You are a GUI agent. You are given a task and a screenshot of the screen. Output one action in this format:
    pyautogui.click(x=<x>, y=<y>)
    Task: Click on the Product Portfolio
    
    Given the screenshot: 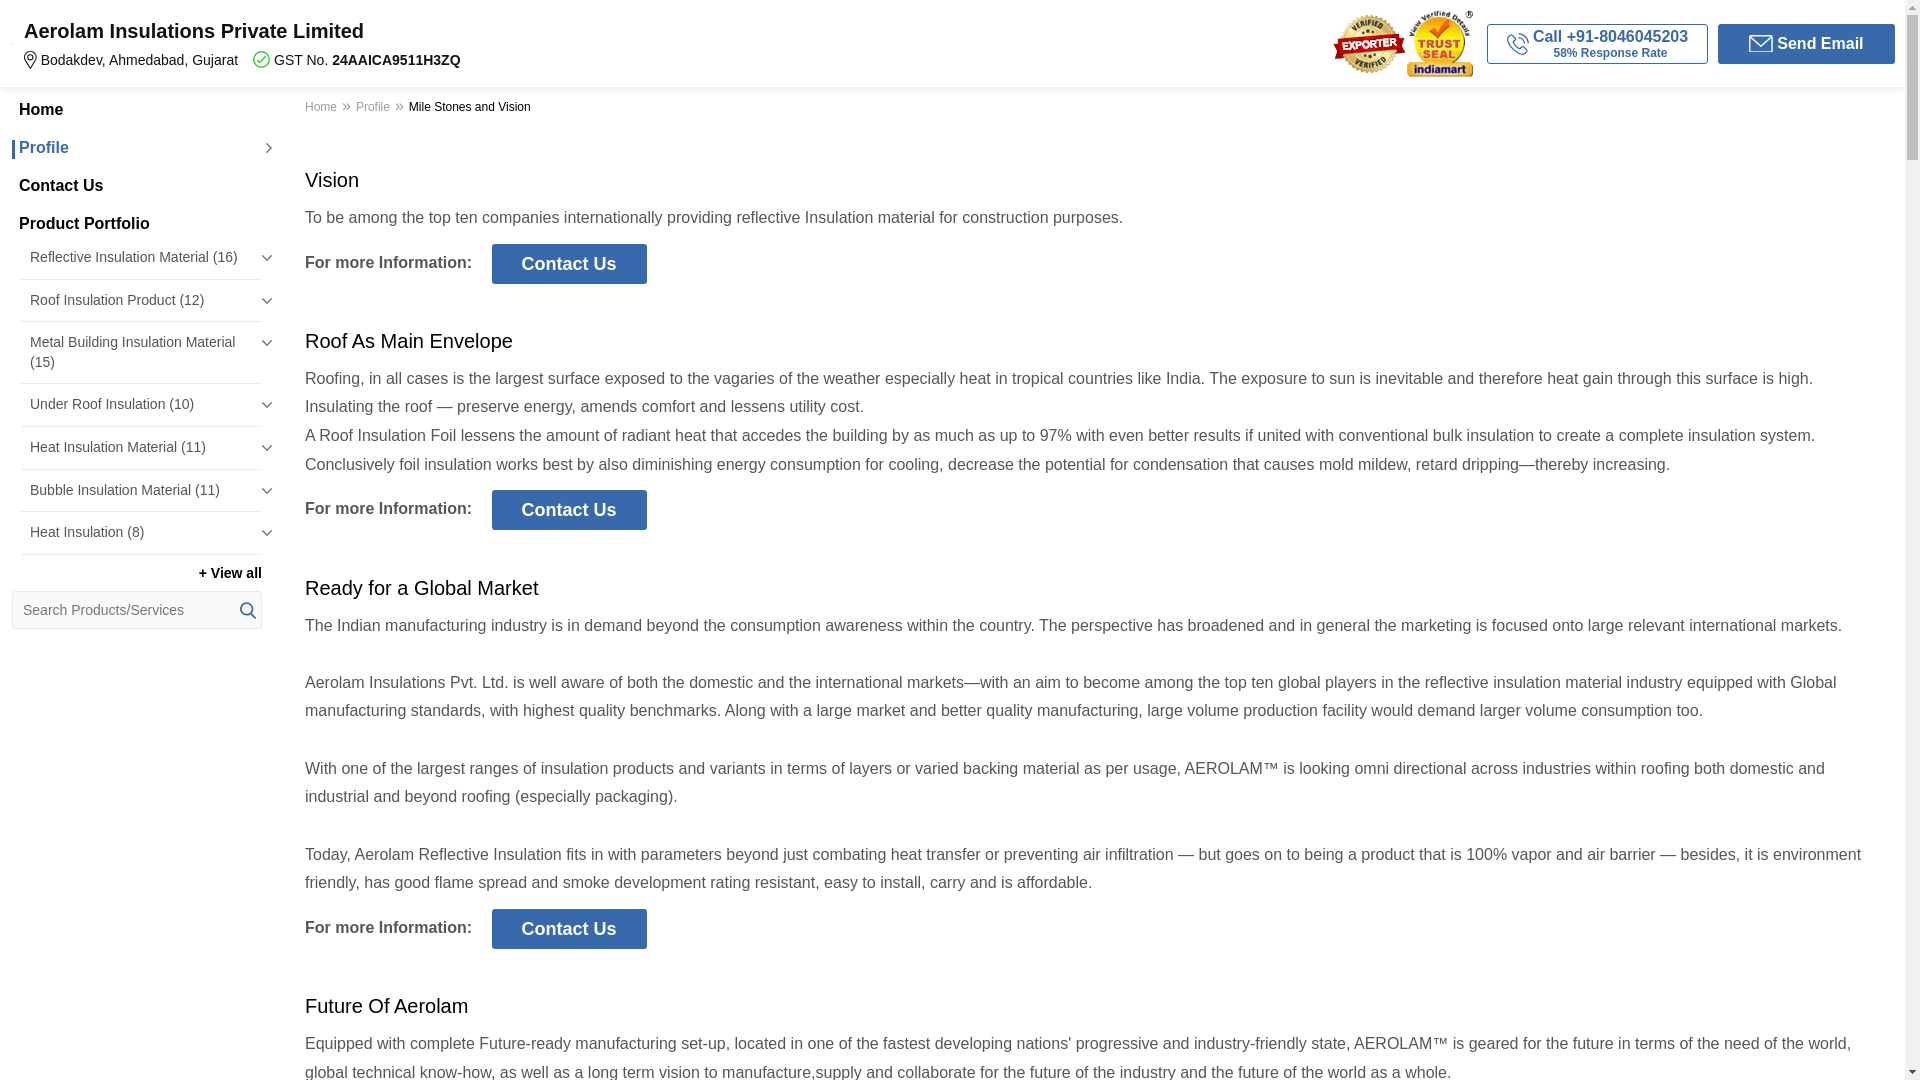 What is the action you would take?
    pyautogui.click(x=136, y=224)
    